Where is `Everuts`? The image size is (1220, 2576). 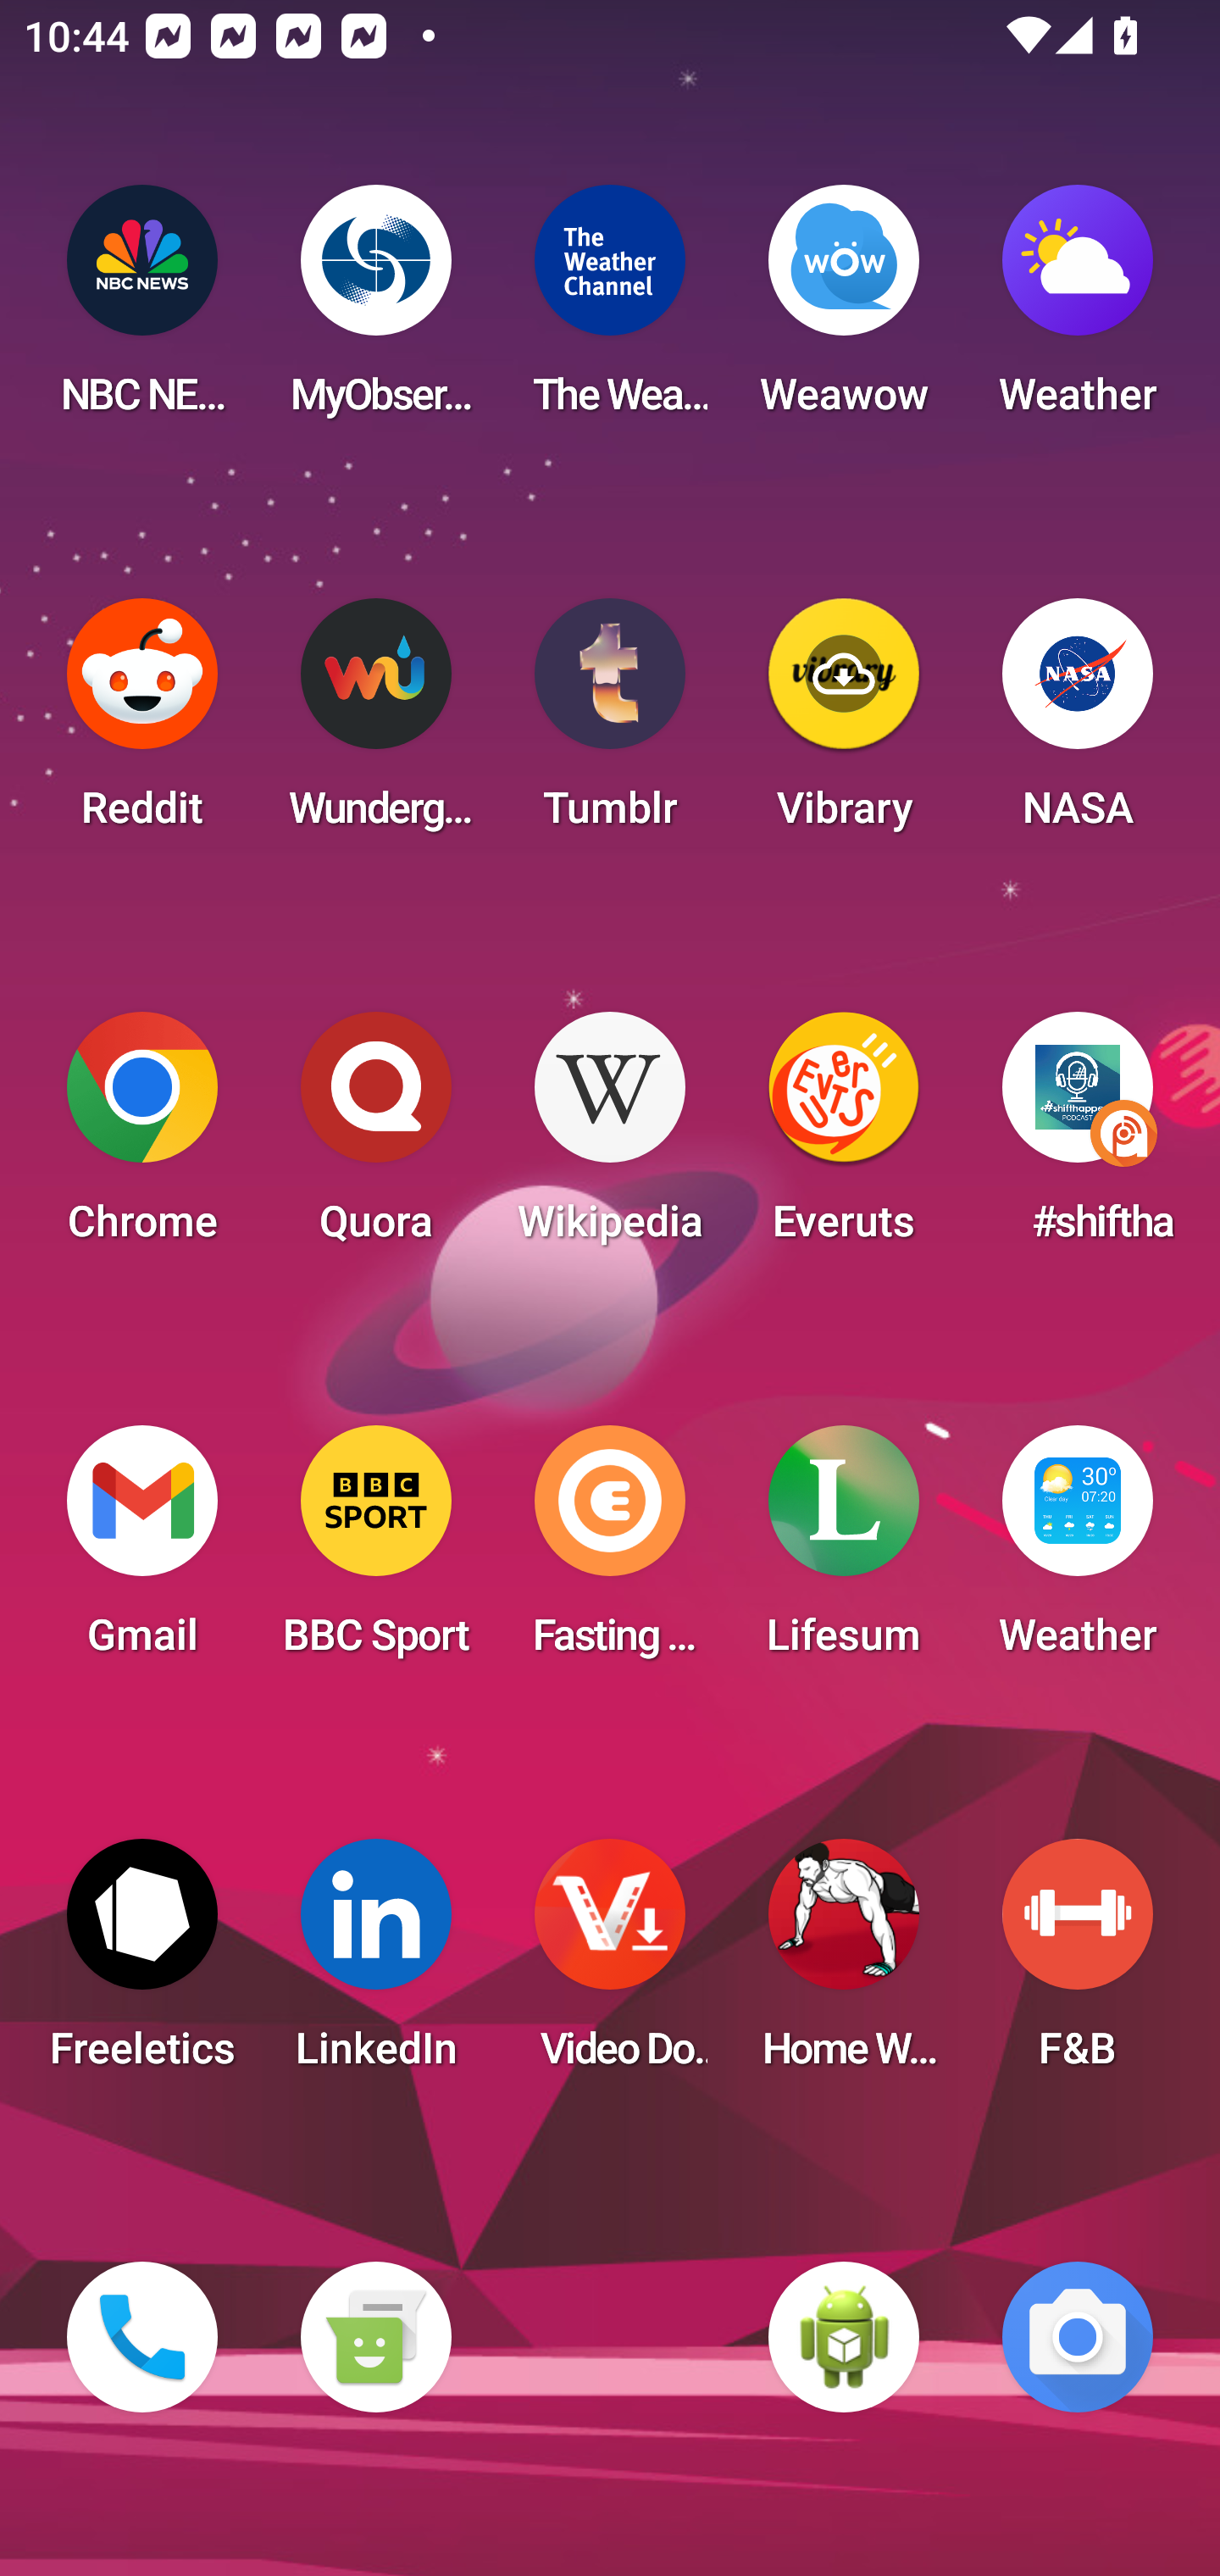 Everuts is located at coordinates (844, 1137).